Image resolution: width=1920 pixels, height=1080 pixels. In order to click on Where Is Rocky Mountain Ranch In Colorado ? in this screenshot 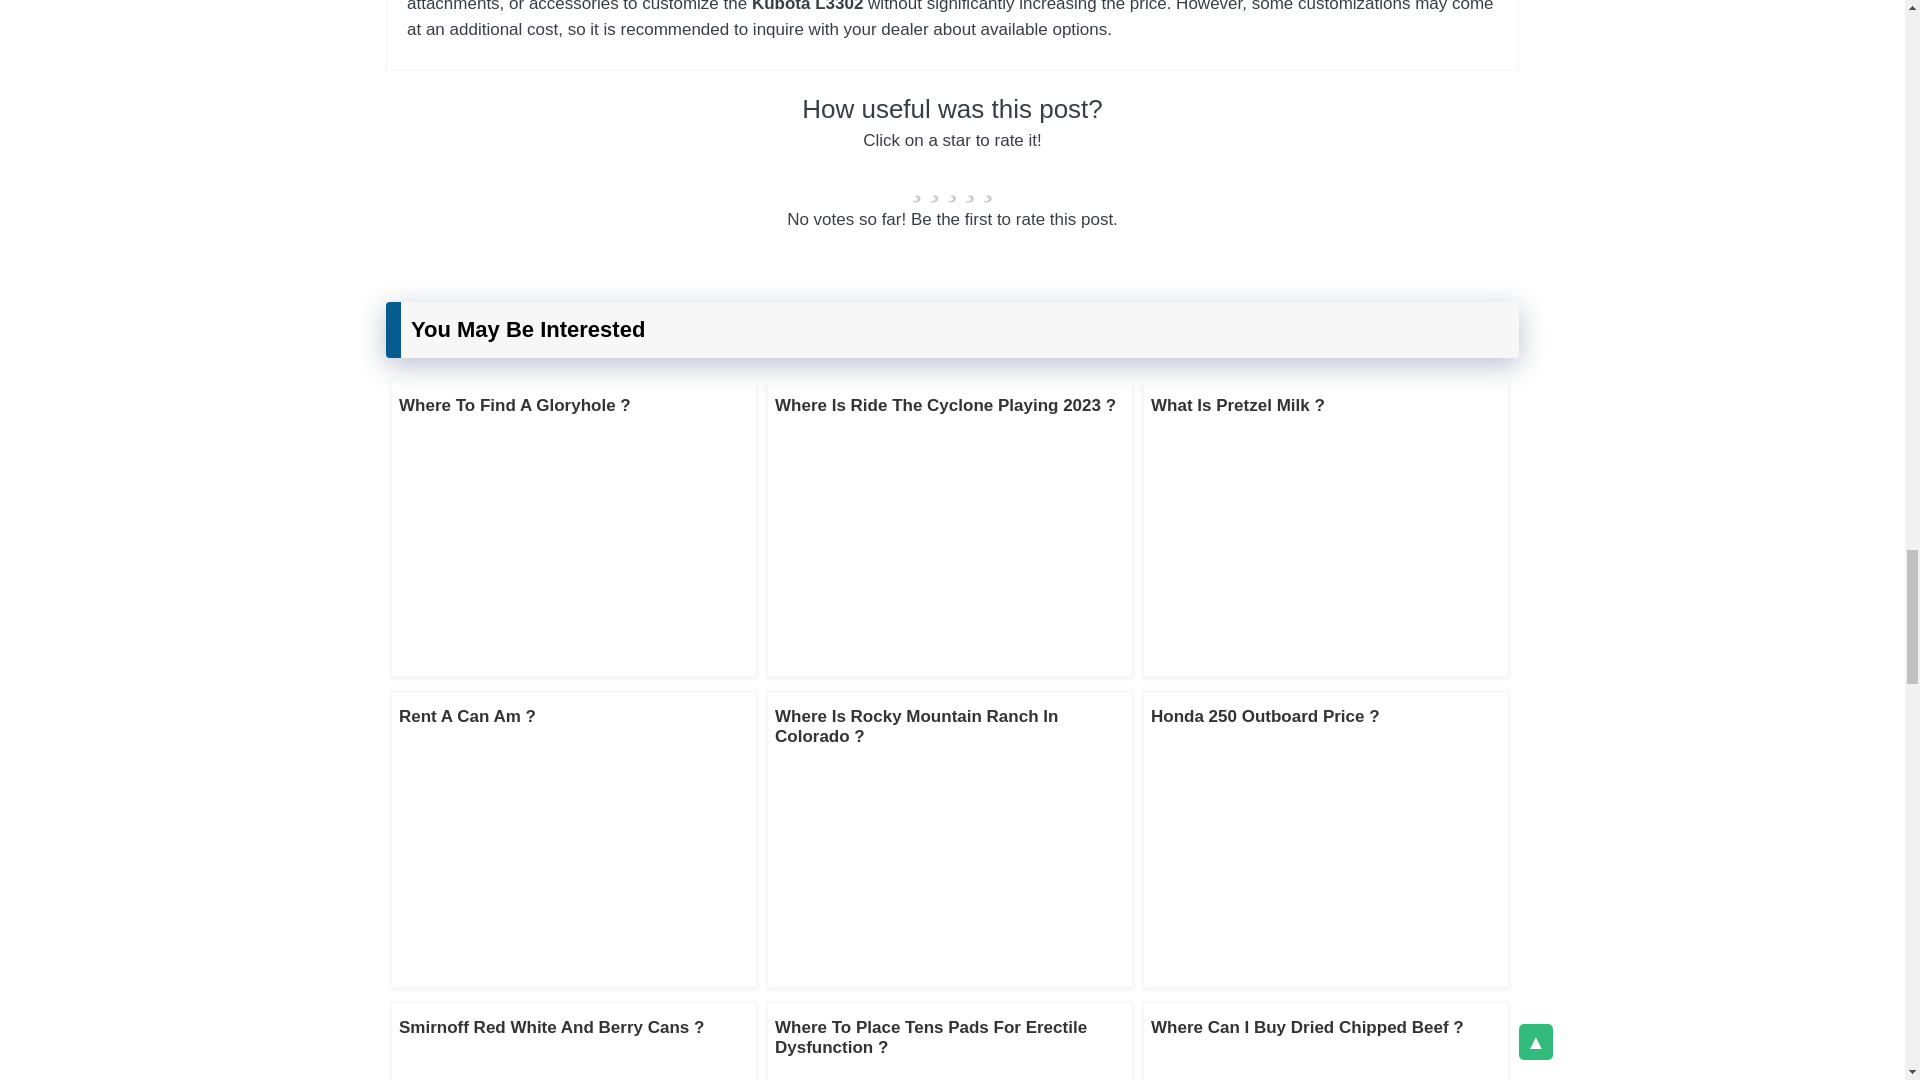, I will do `click(916, 726)`.